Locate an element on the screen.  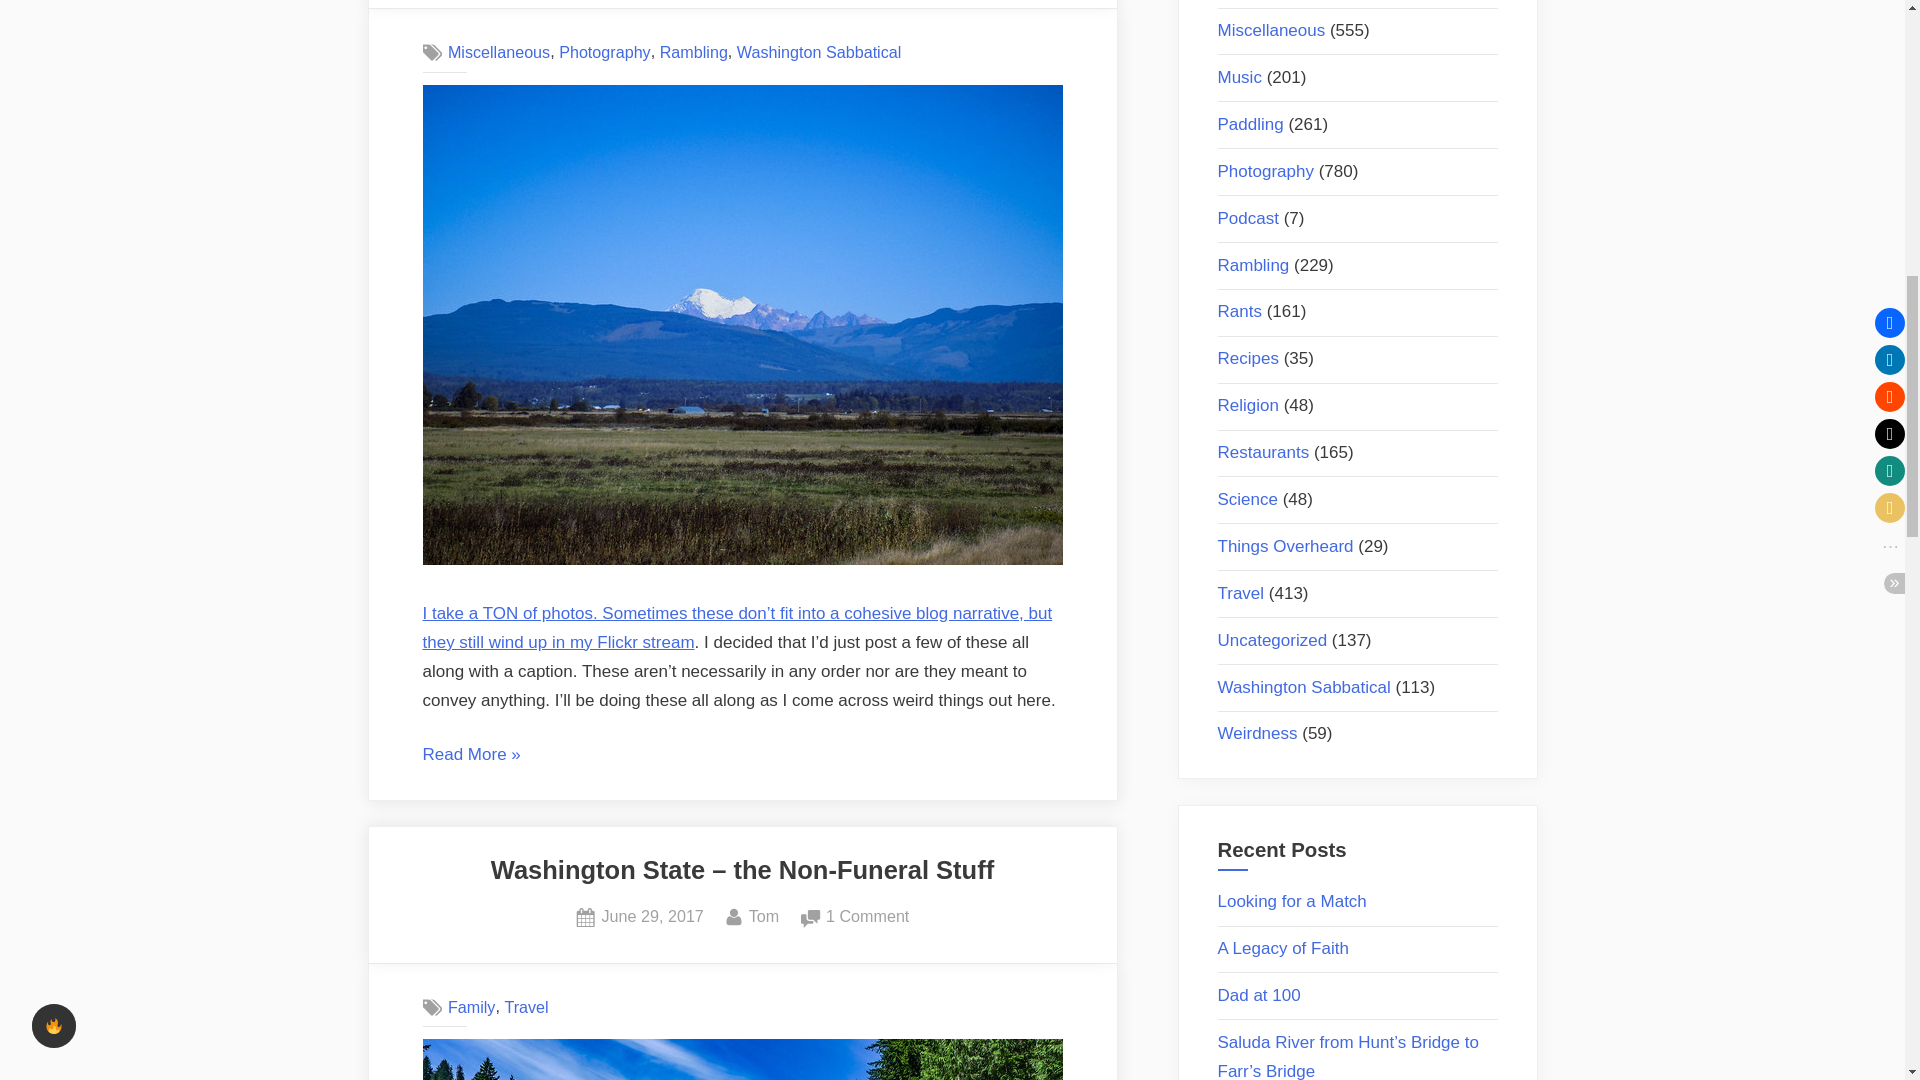
Rambling is located at coordinates (820, 52).